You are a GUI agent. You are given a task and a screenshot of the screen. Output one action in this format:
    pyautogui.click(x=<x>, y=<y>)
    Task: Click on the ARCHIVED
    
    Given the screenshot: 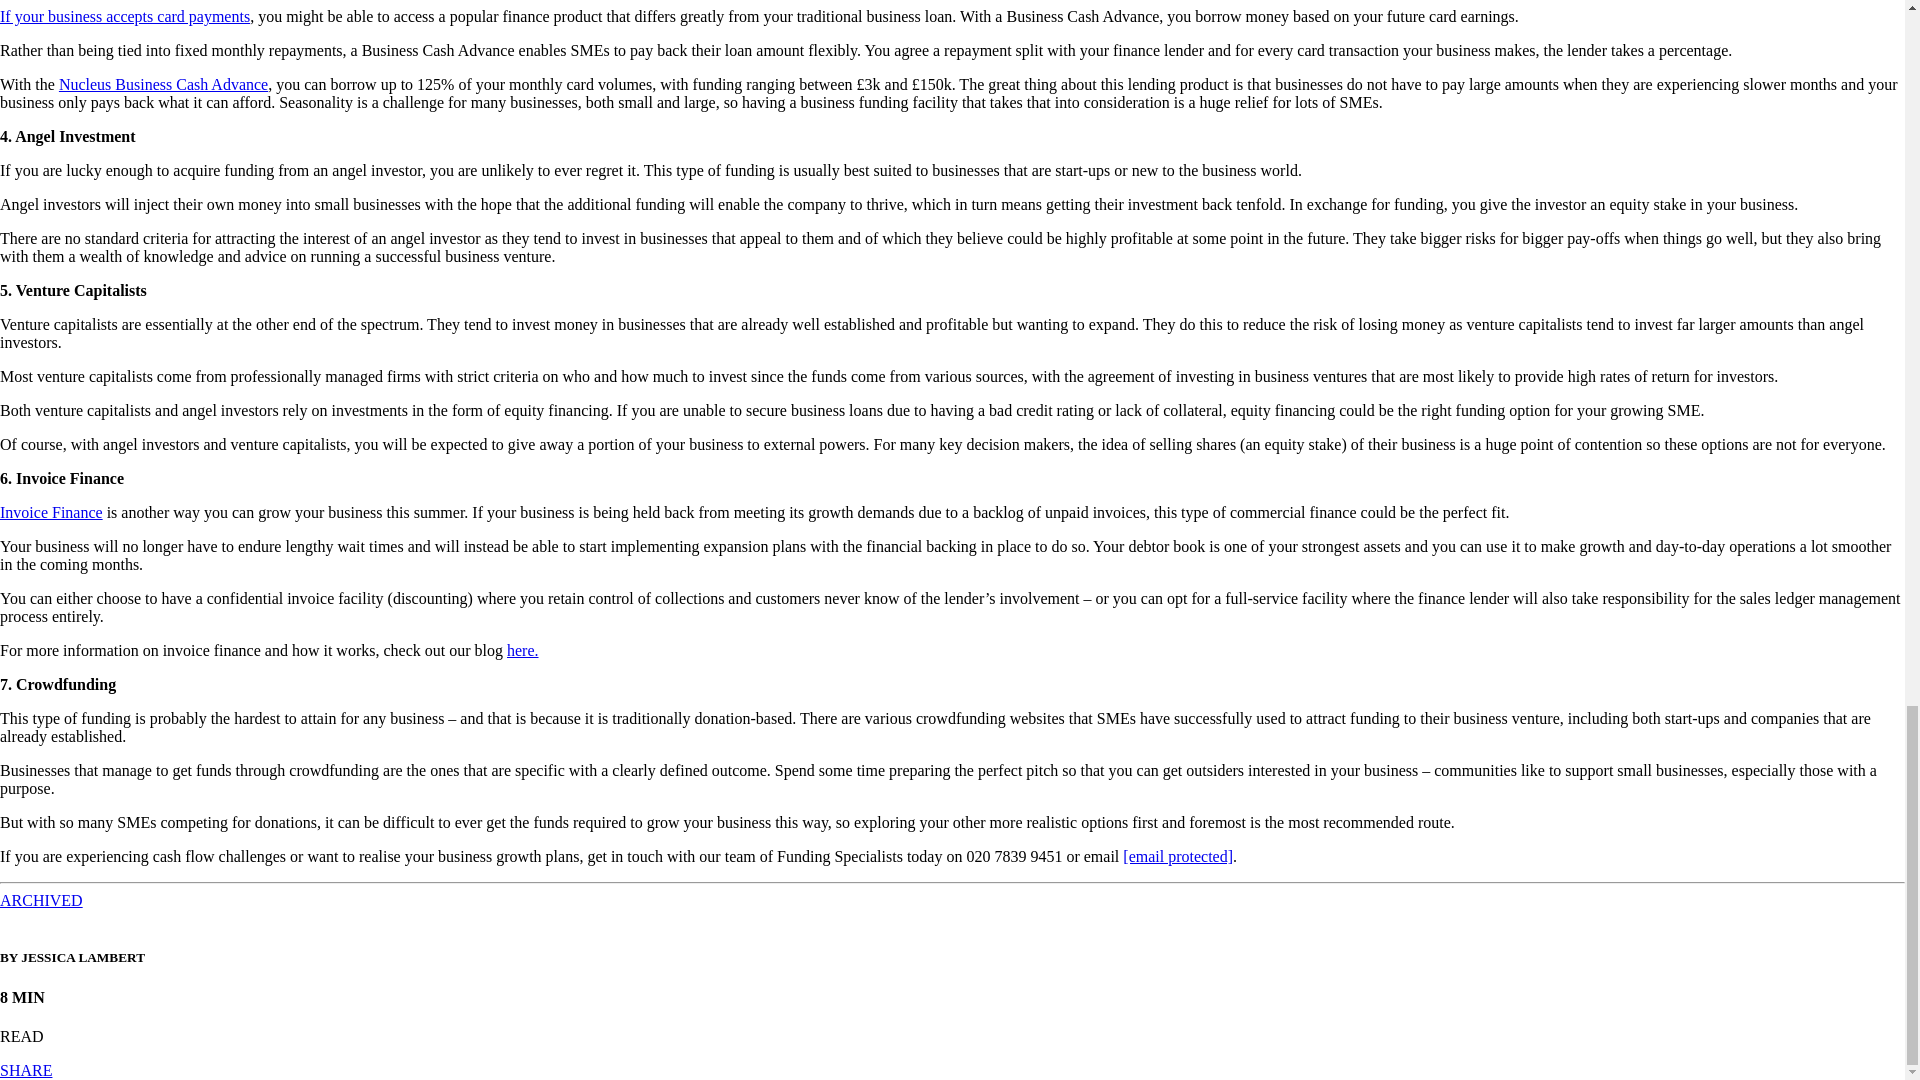 What is the action you would take?
    pyautogui.click(x=41, y=900)
    